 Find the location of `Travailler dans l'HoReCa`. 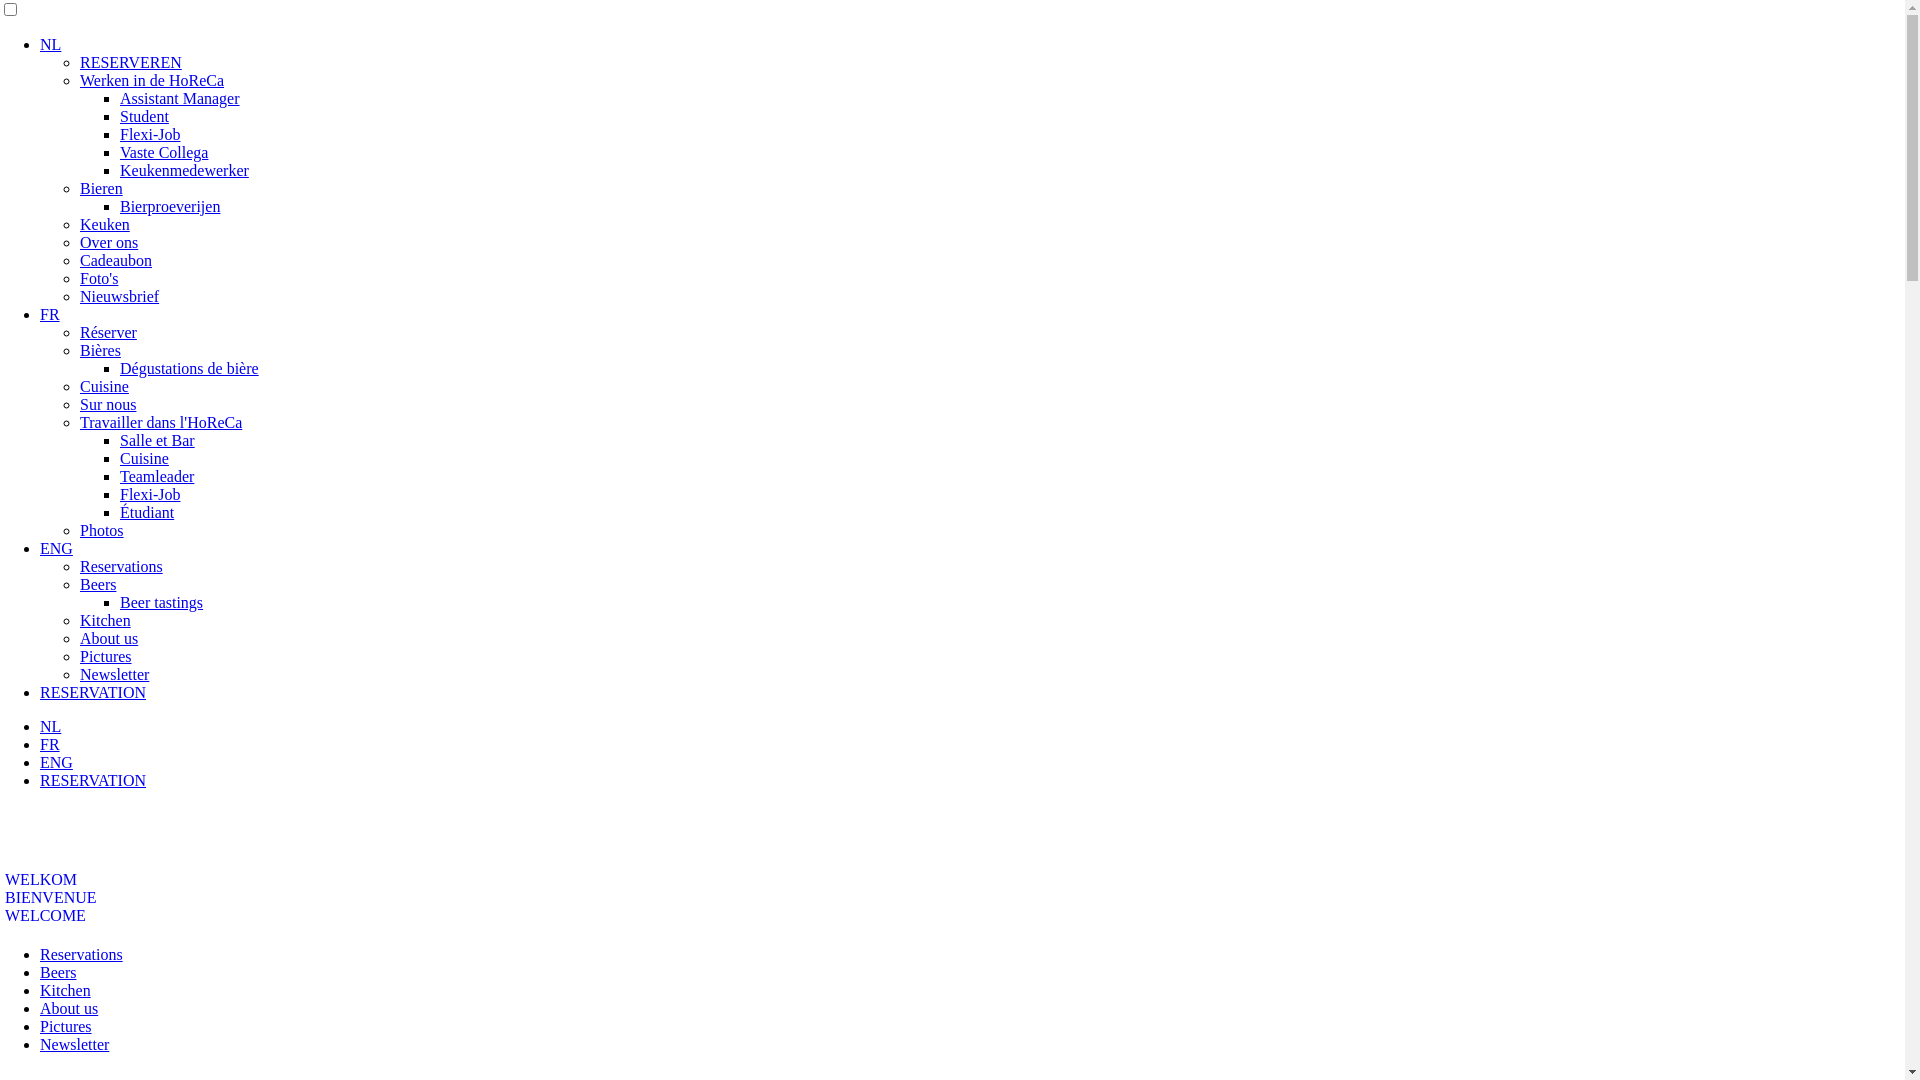

Travailler dans l'HoReCa is located at coordinates (161, 422).